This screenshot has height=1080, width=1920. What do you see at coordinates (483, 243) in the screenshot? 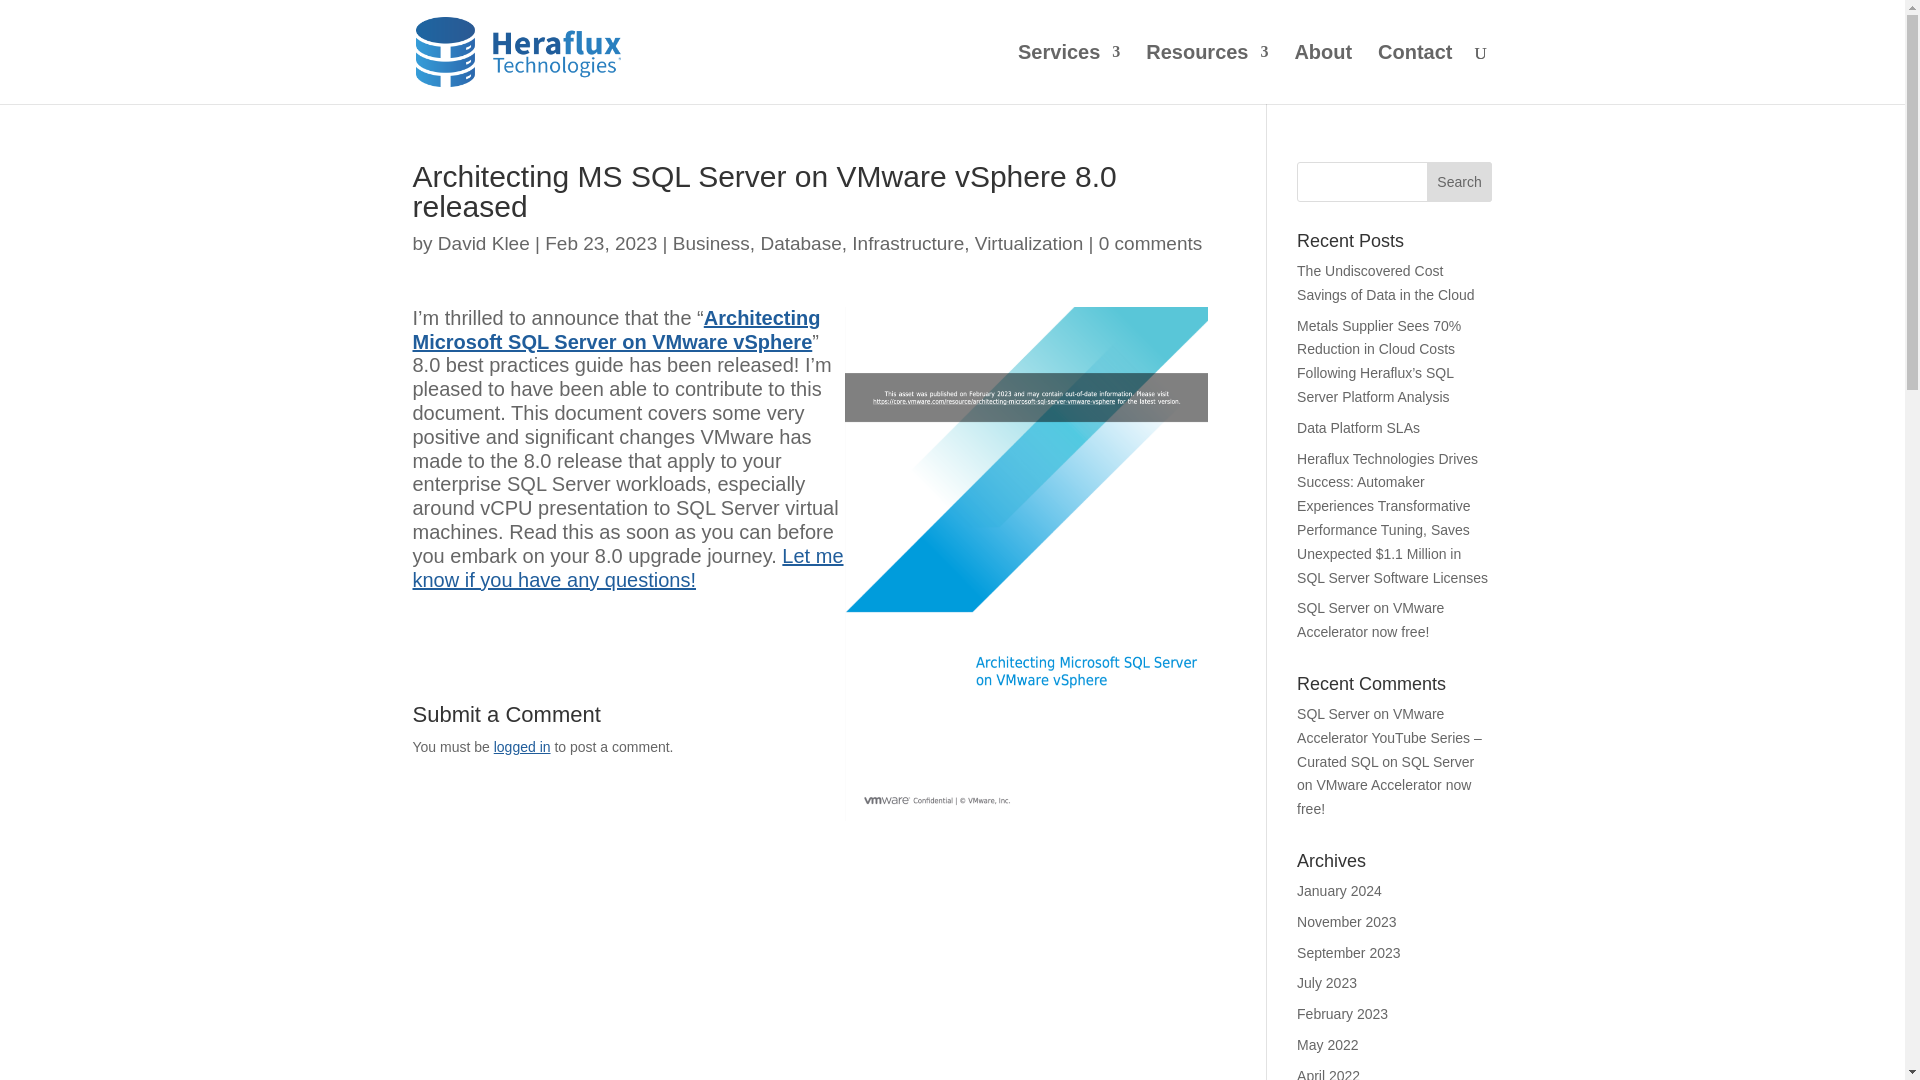
I see `Posts by David Klee` at bounding box center [483, 243].